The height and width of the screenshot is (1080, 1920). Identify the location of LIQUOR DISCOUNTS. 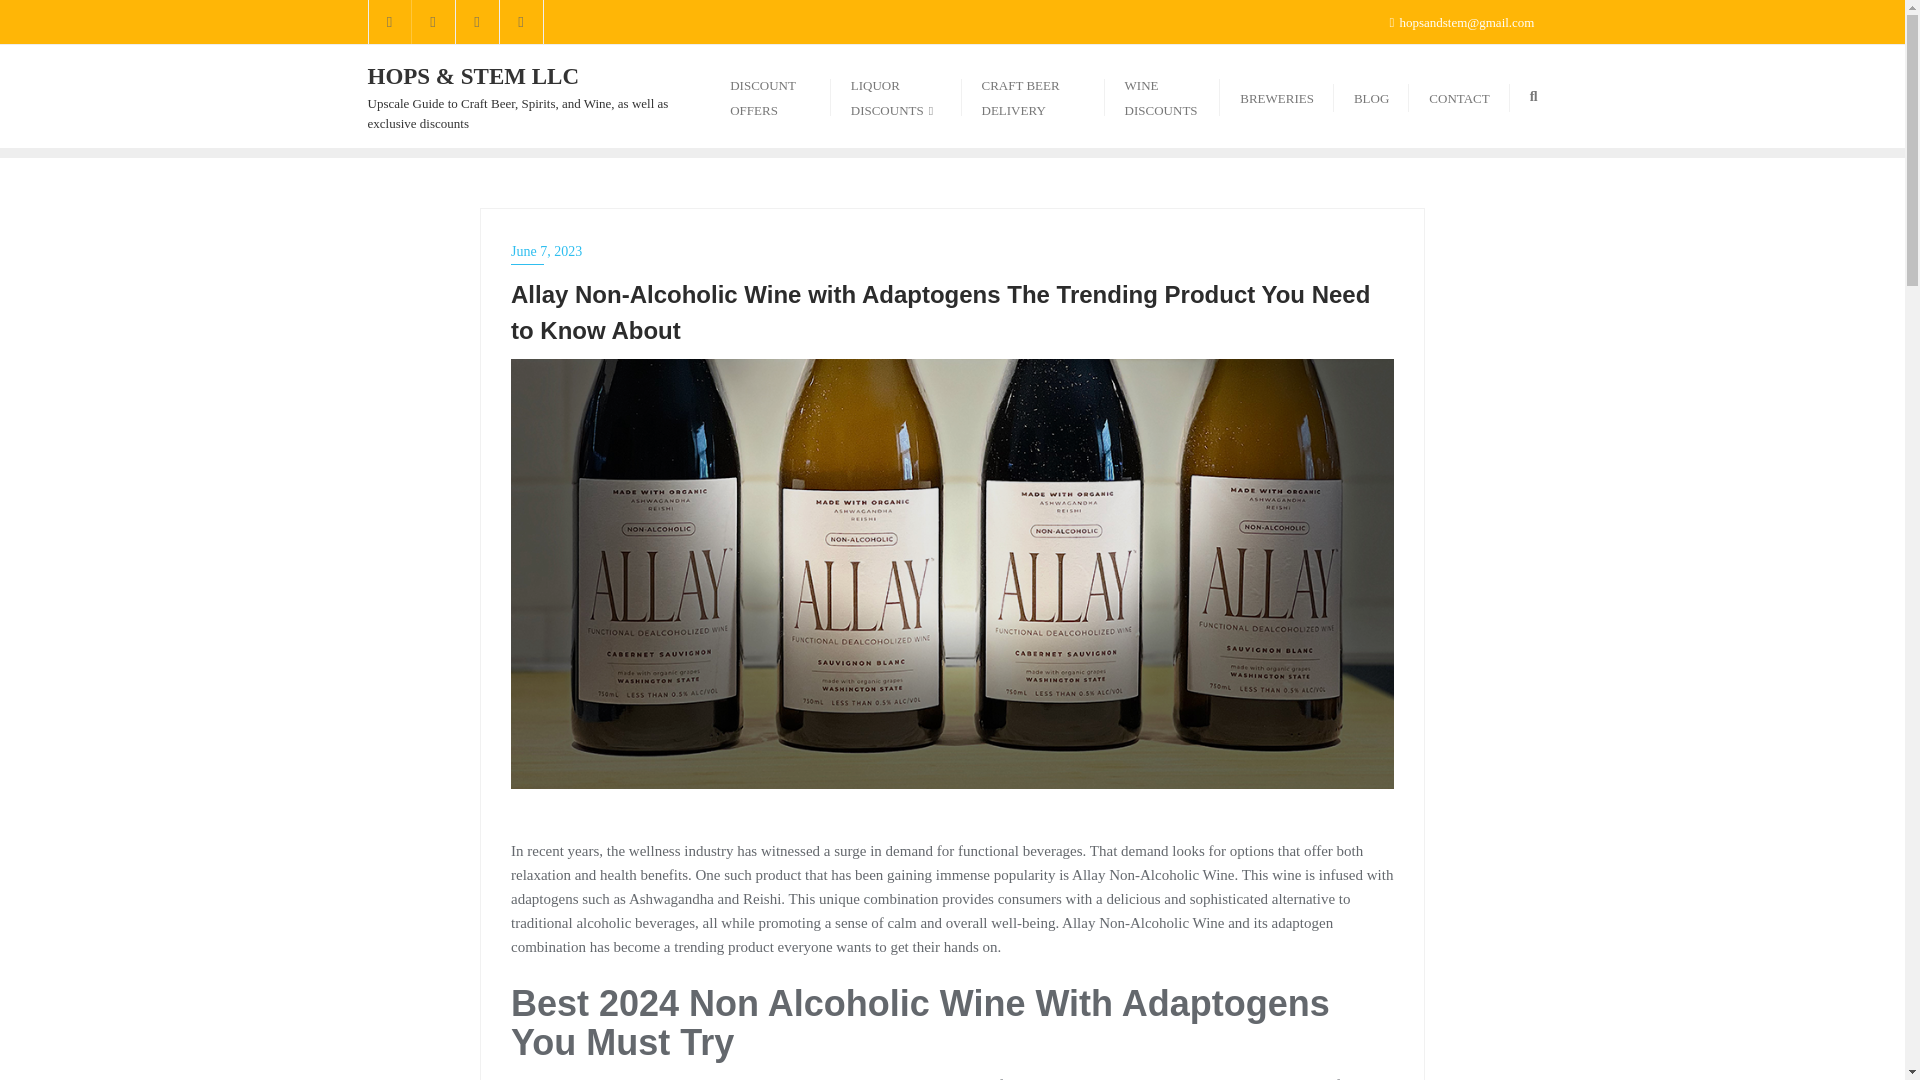
(896, 96).